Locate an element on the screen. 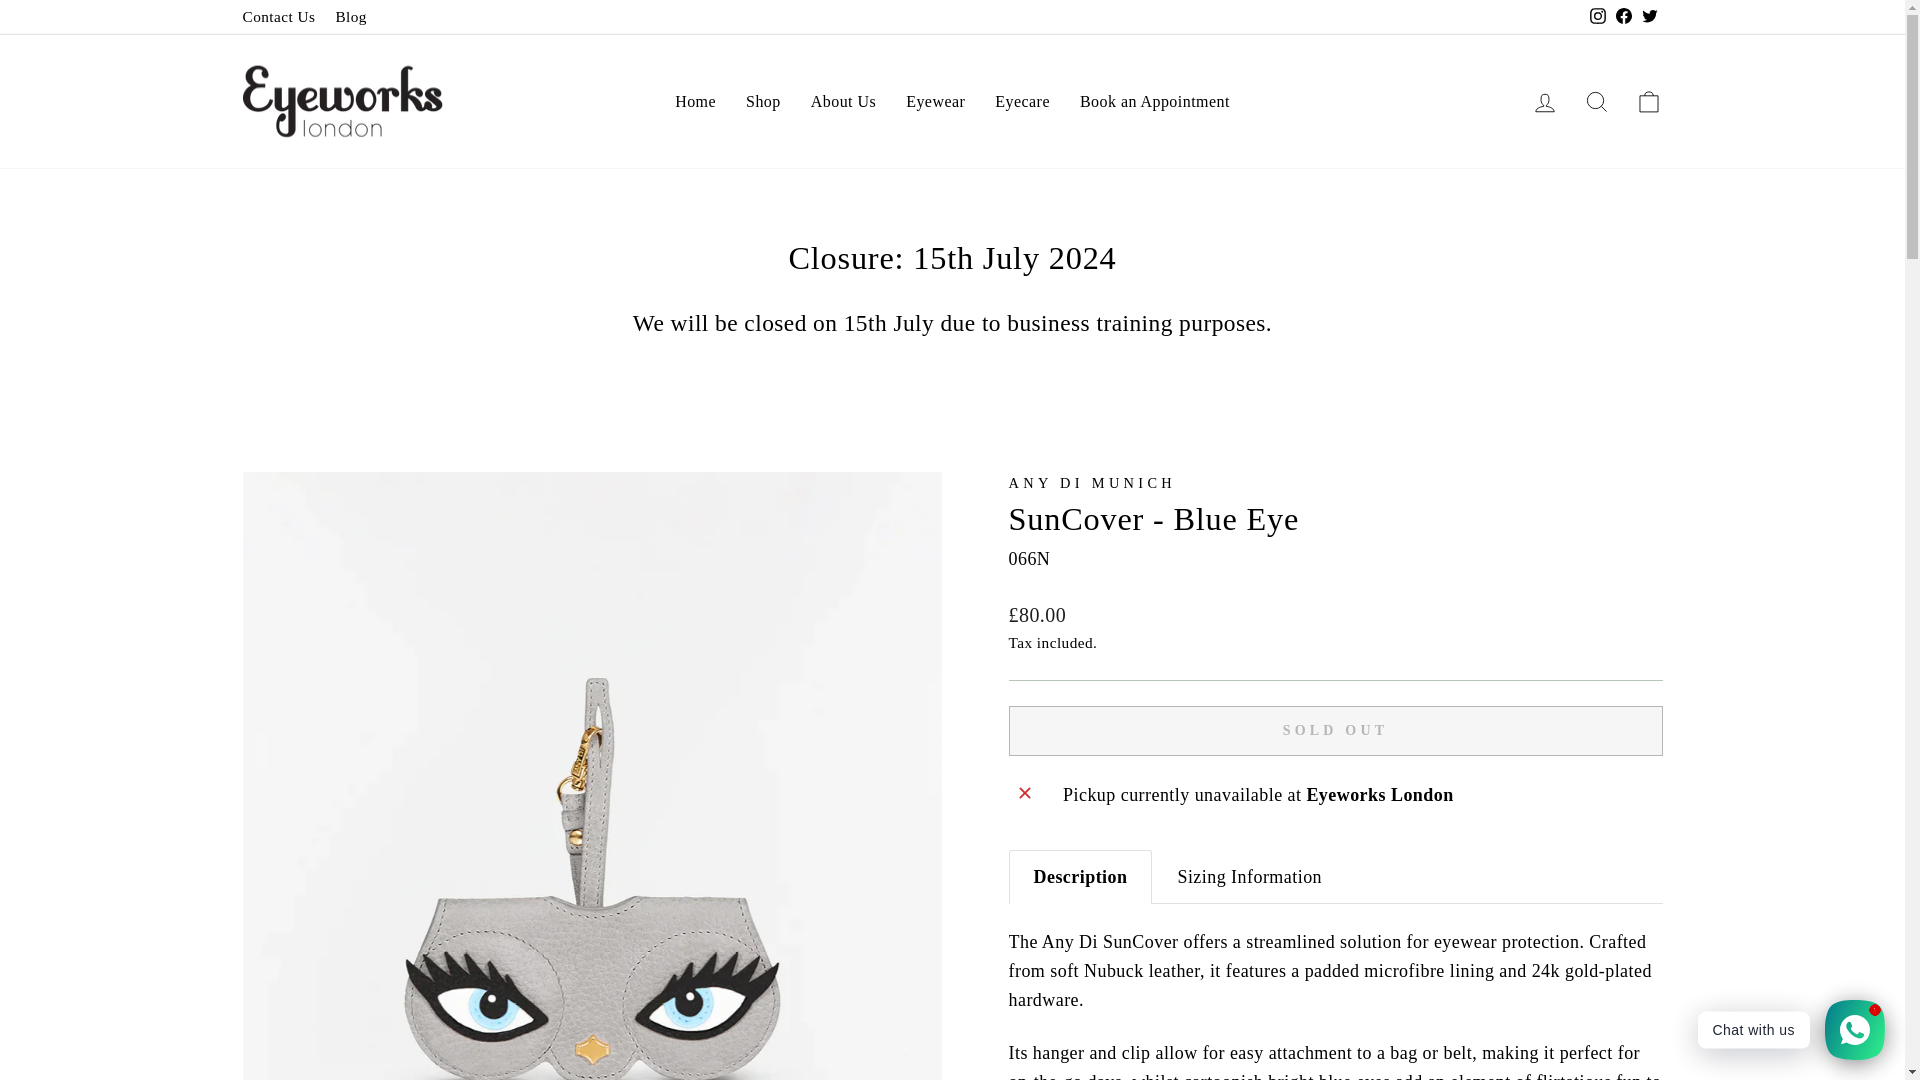  Any Di Munich is located at coordinates (1092, 483).